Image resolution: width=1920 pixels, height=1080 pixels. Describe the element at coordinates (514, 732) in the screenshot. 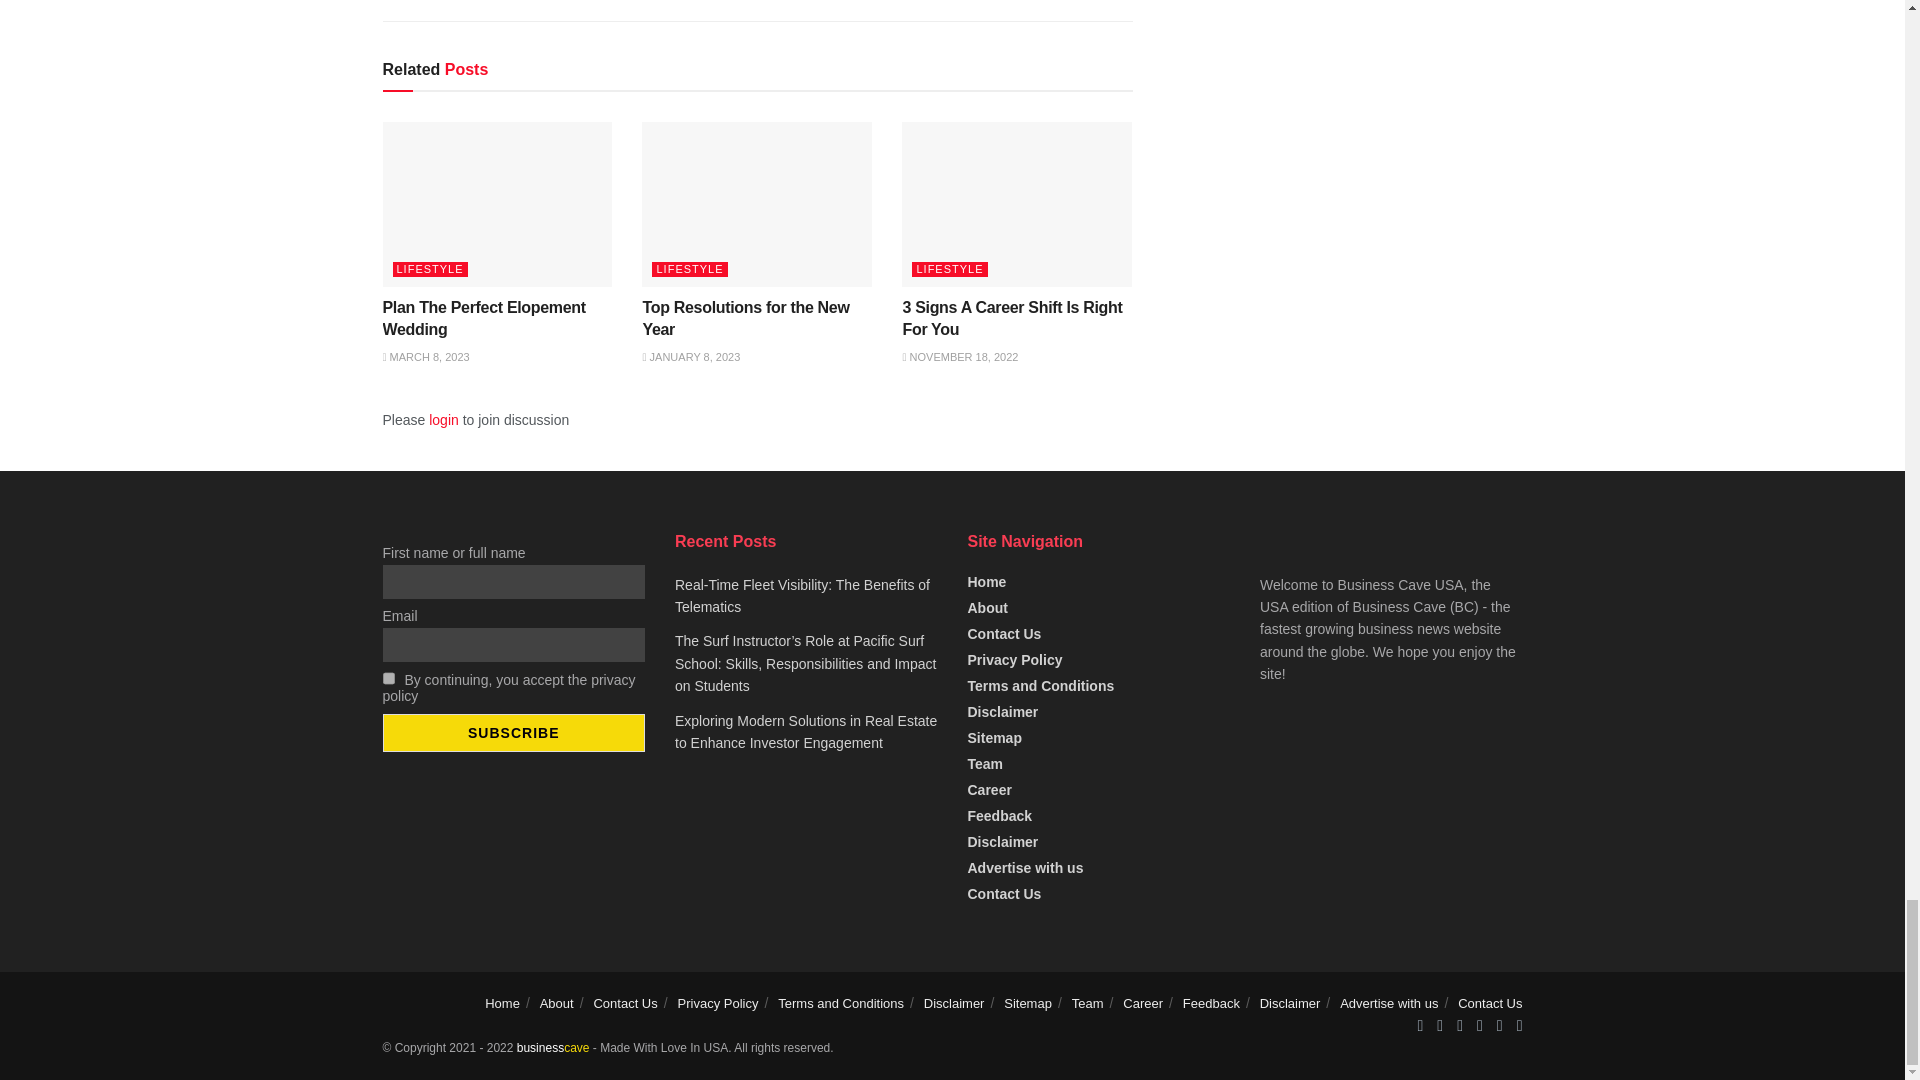

I see `Subscribe` at that location.